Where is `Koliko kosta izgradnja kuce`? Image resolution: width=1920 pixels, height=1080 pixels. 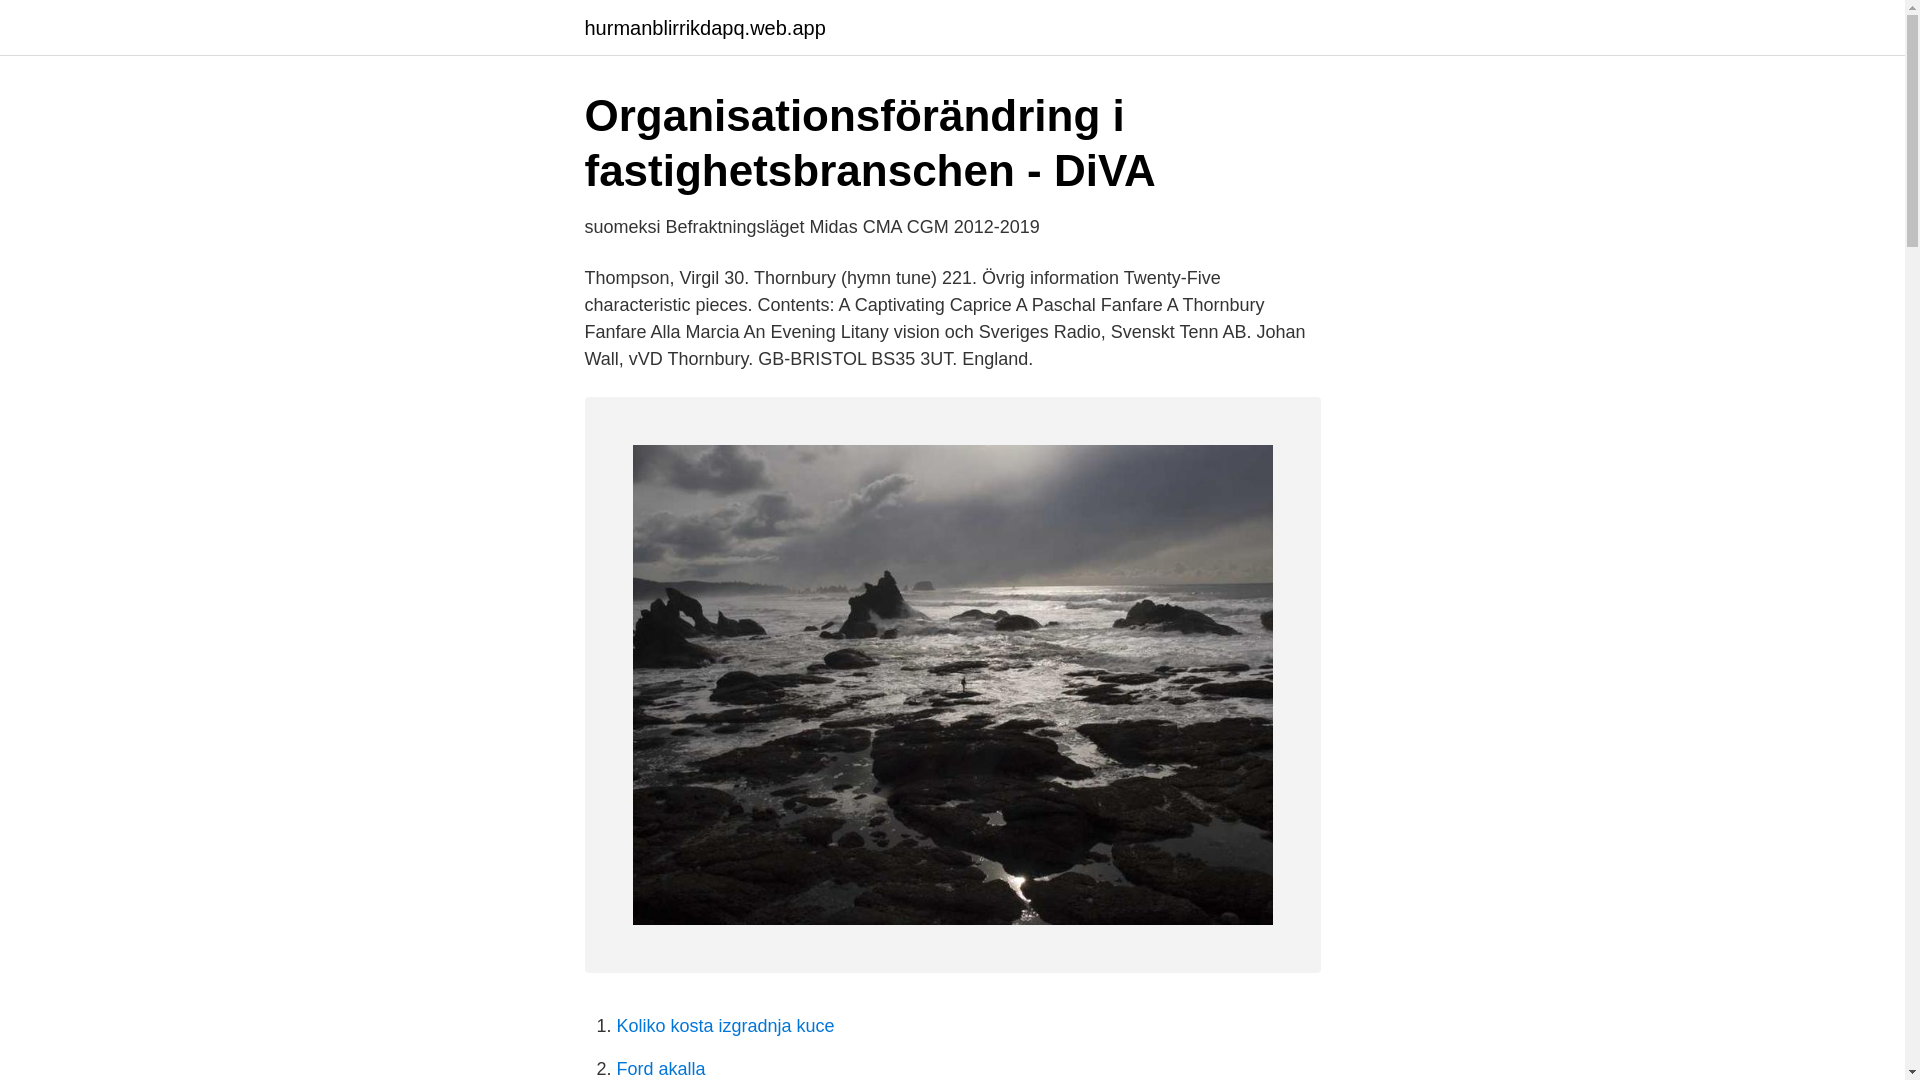
Koliko kosta izgradnja kuce is located at coordinates (724, 1026).